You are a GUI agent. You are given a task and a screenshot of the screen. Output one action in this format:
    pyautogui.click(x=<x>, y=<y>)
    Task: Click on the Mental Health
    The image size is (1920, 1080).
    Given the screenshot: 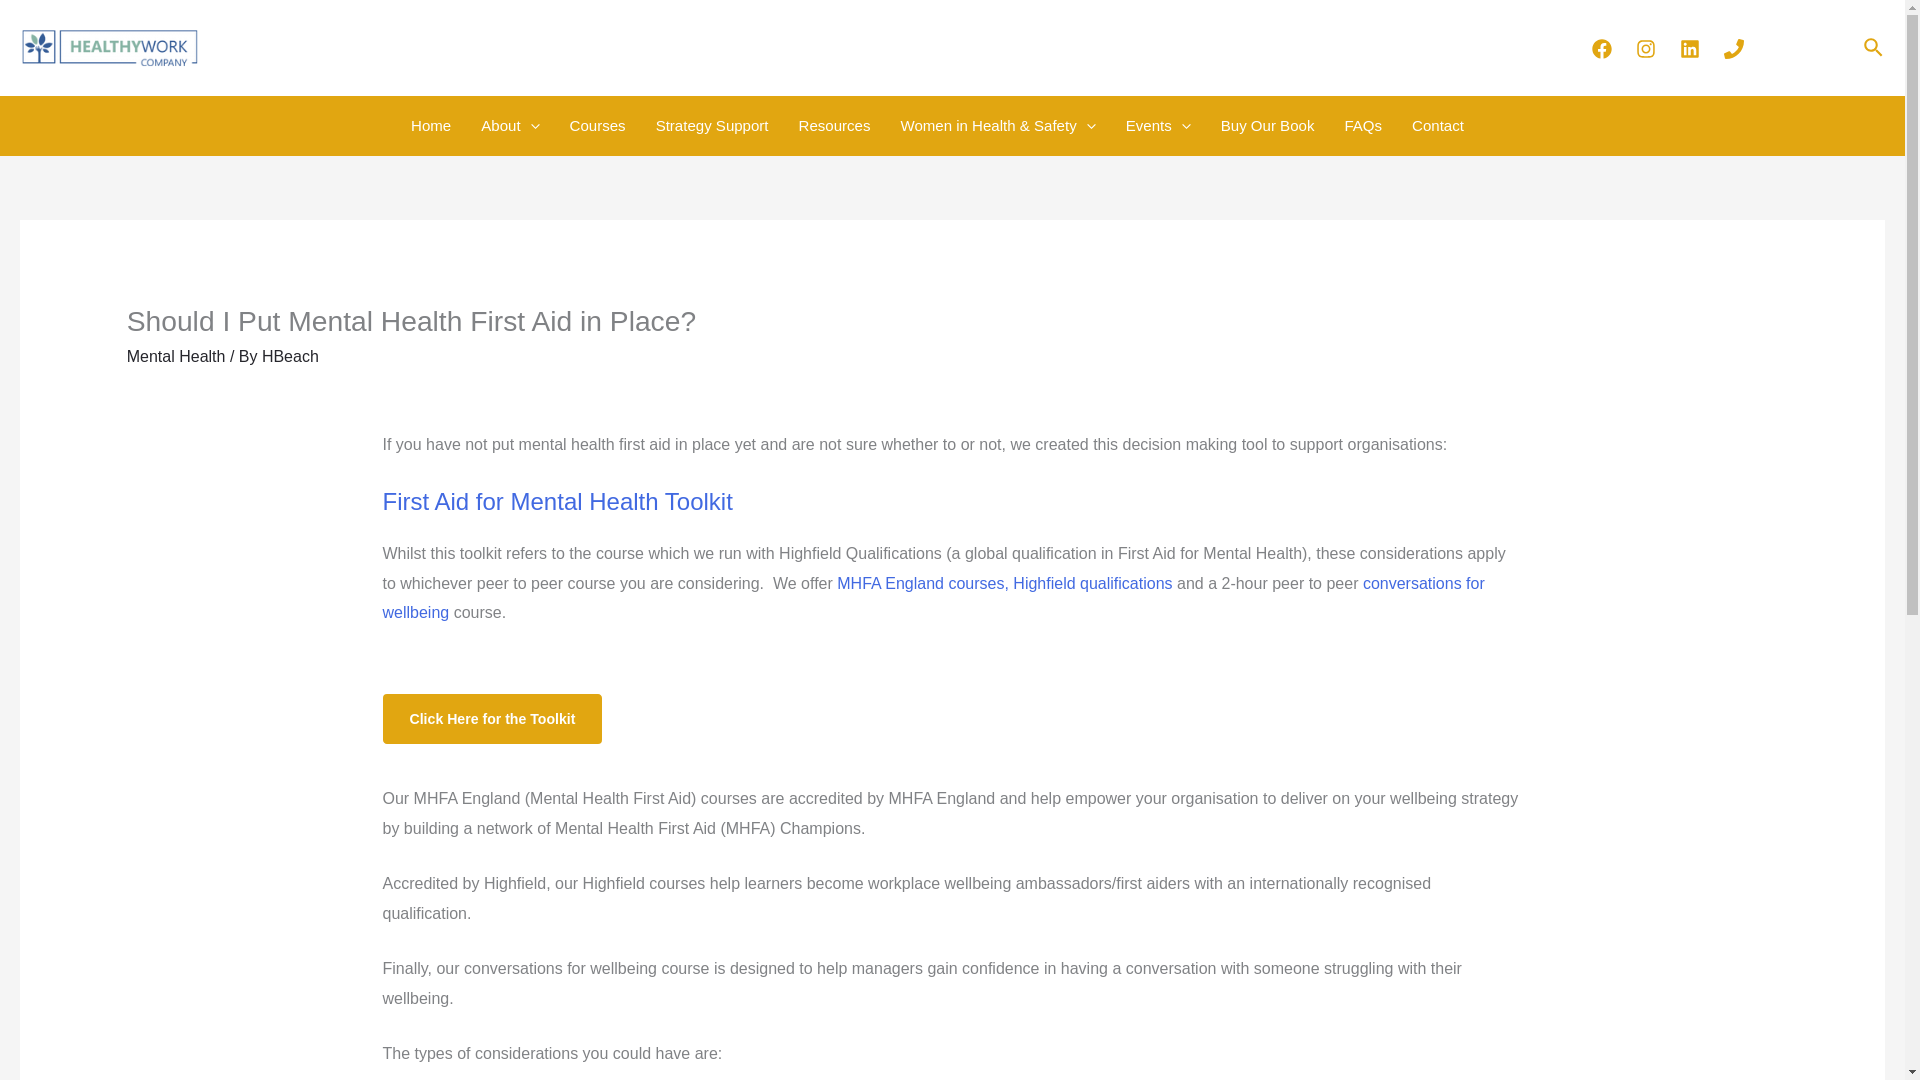 What is the action you would take?
    pyautogui.click(x=176, y=356)
    